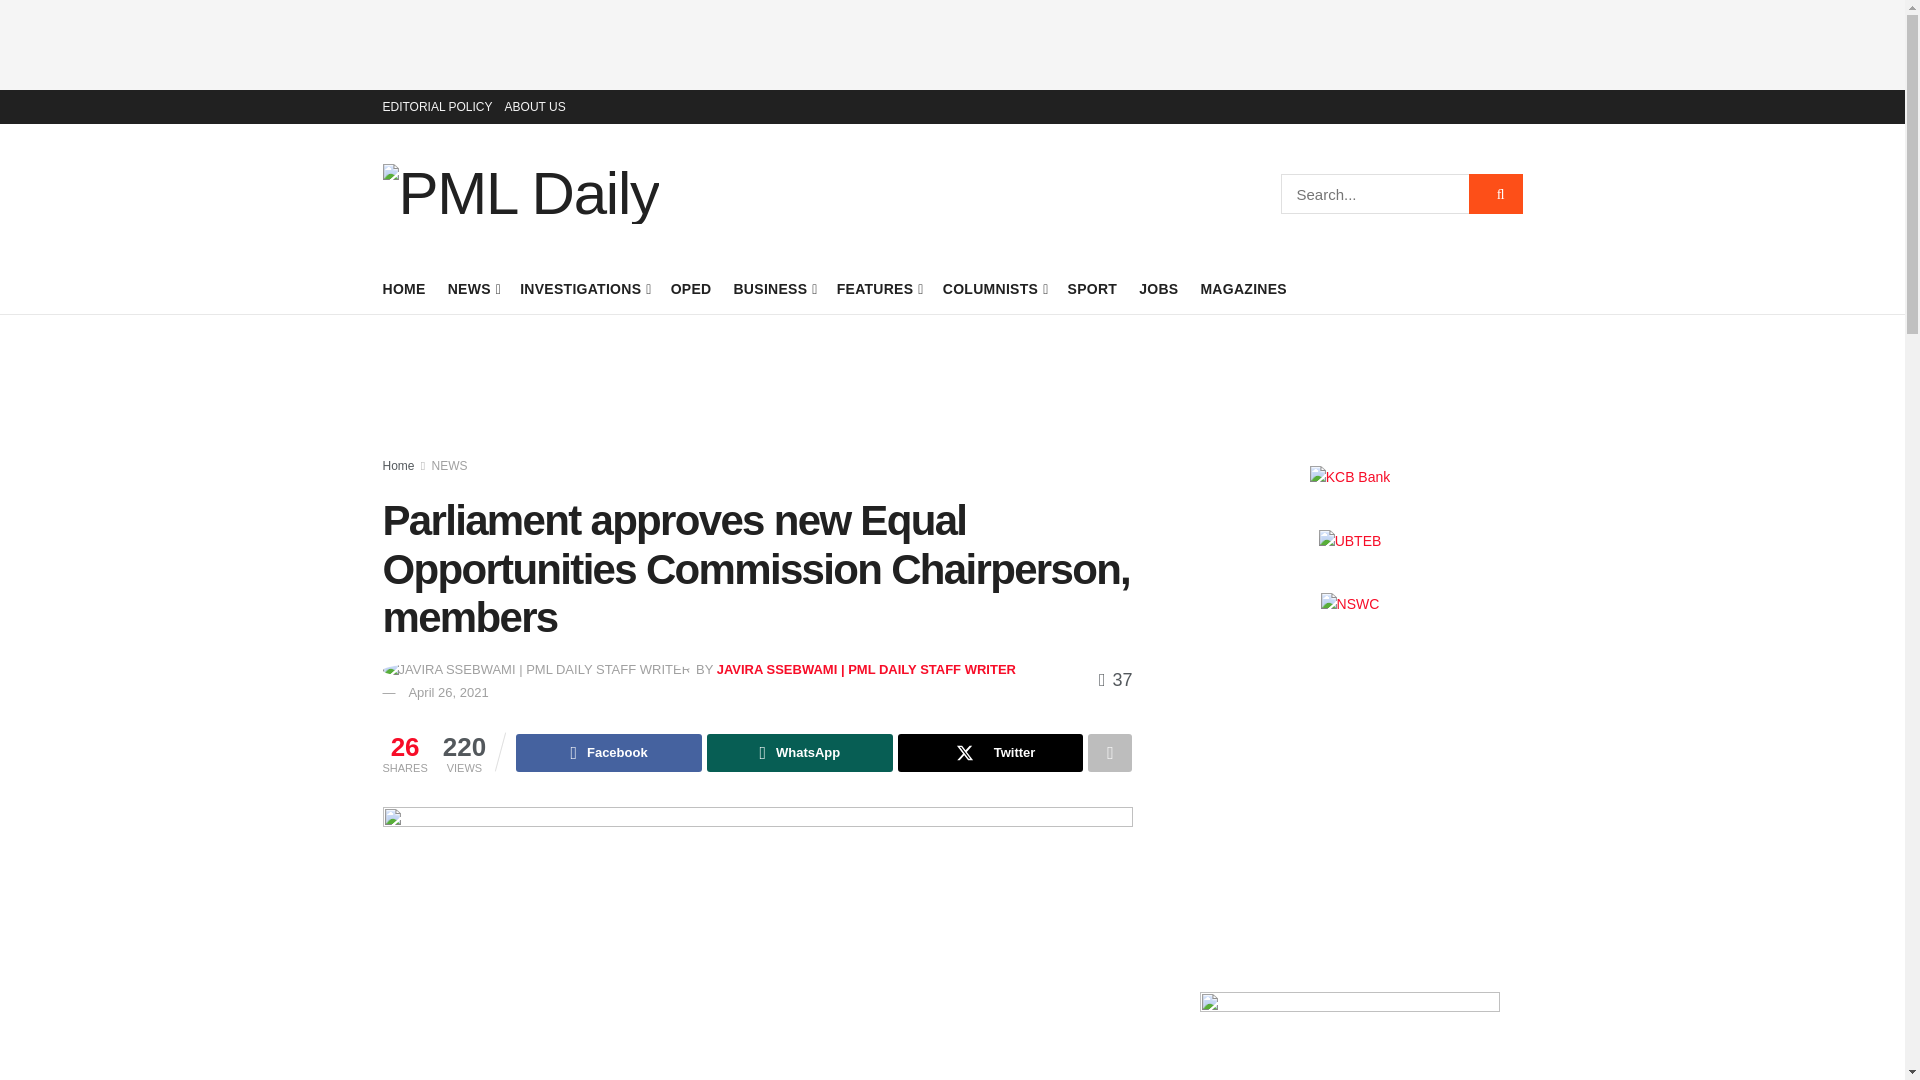 Image resolution: width=1920 pixels, height=1080 pixels. Describe the element at coordinates (691, 289) in the screenshot. I see `OPED` at that location.